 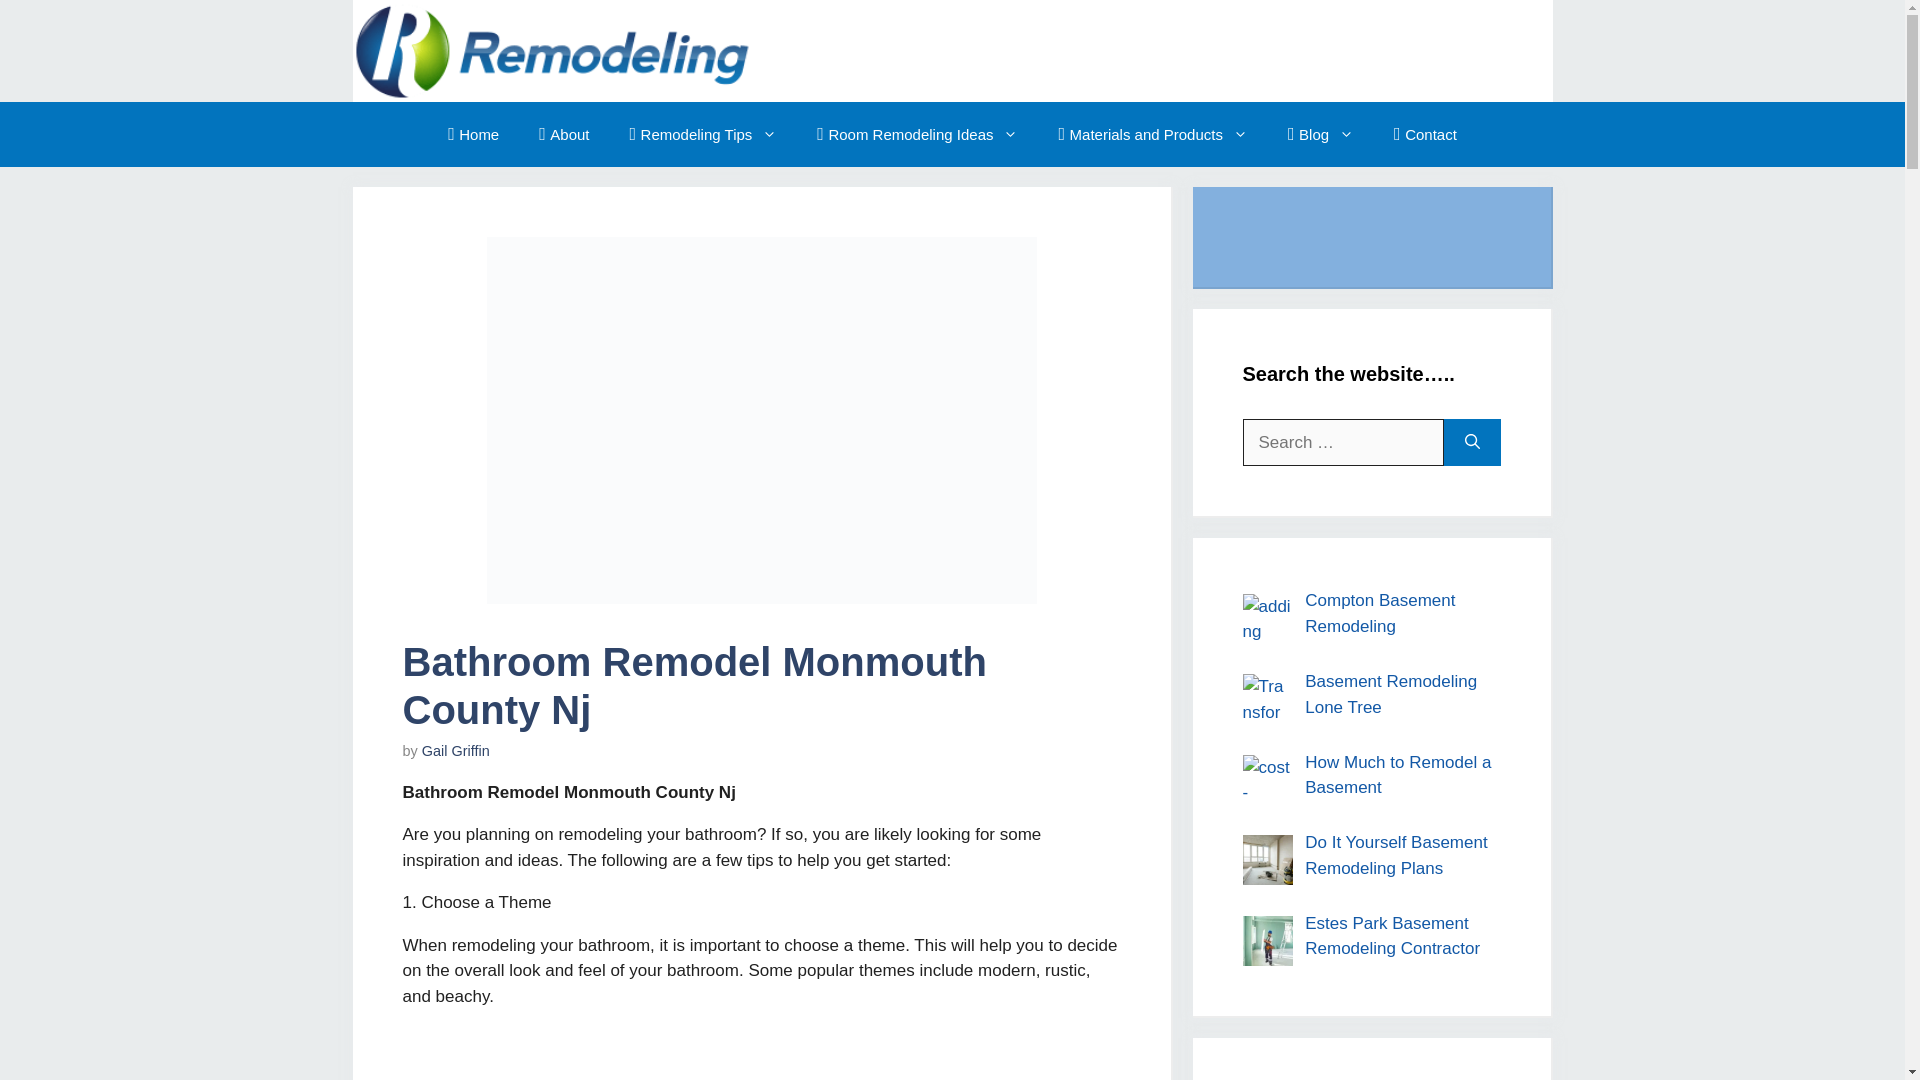 I want to click on View all posts by Gail Griffin, so click(x=443, y=780).